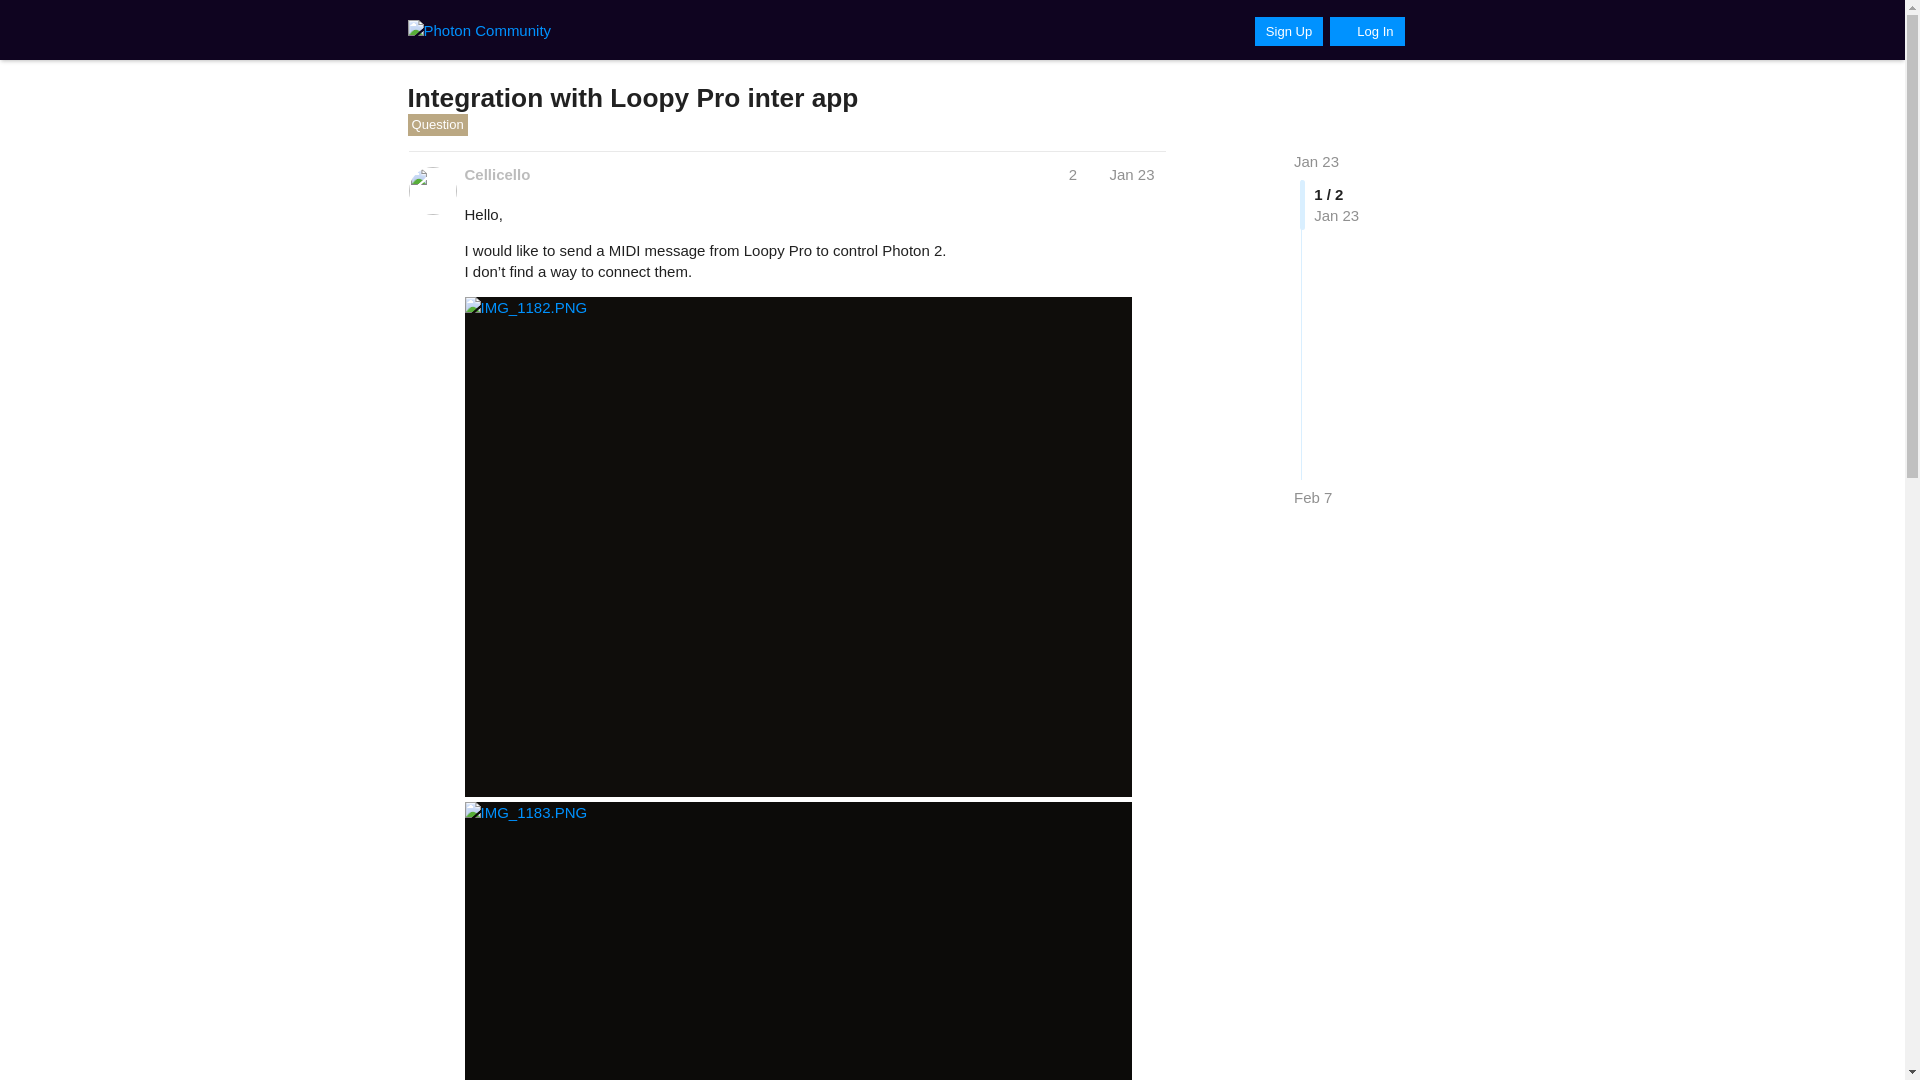 The height and width of the screenshot is (1080, 1920). What do you see at coordinates (496, 174) in the screenshot?
I see `Cellicello` at bounding box center [496, 174].